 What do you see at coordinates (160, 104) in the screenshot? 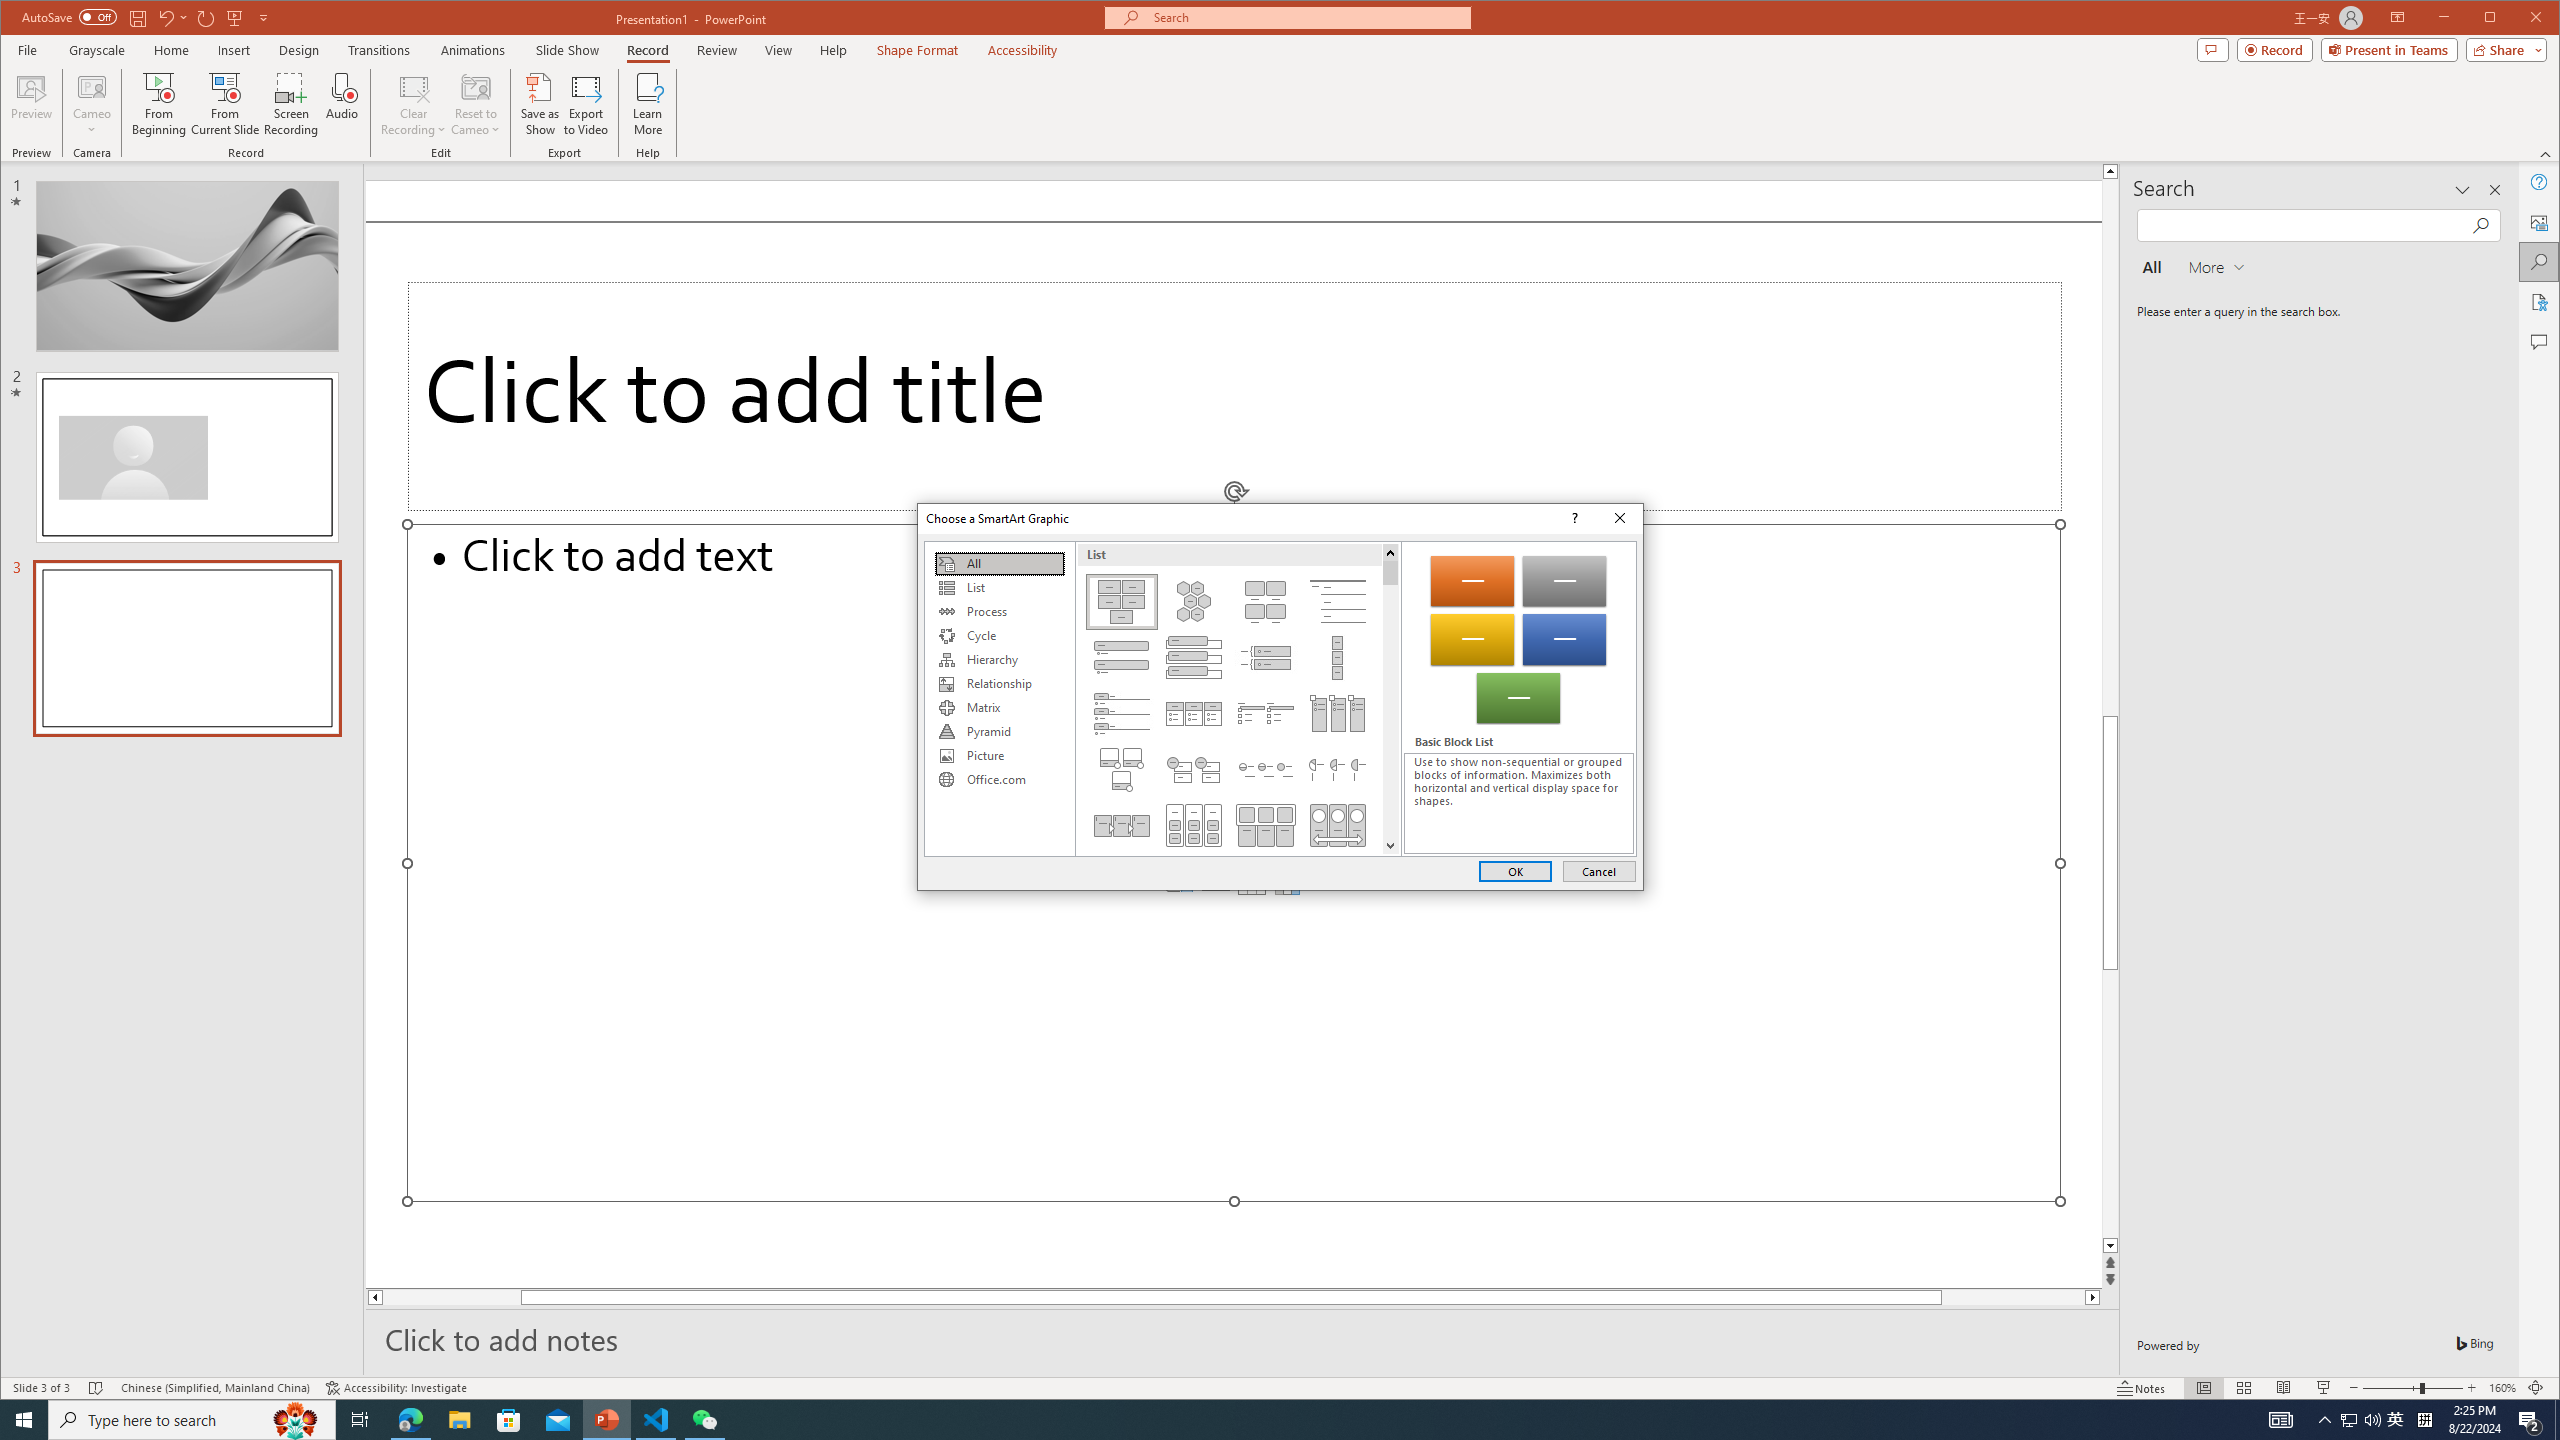
I see `From Beginning...` at bounding box center [160, 104].